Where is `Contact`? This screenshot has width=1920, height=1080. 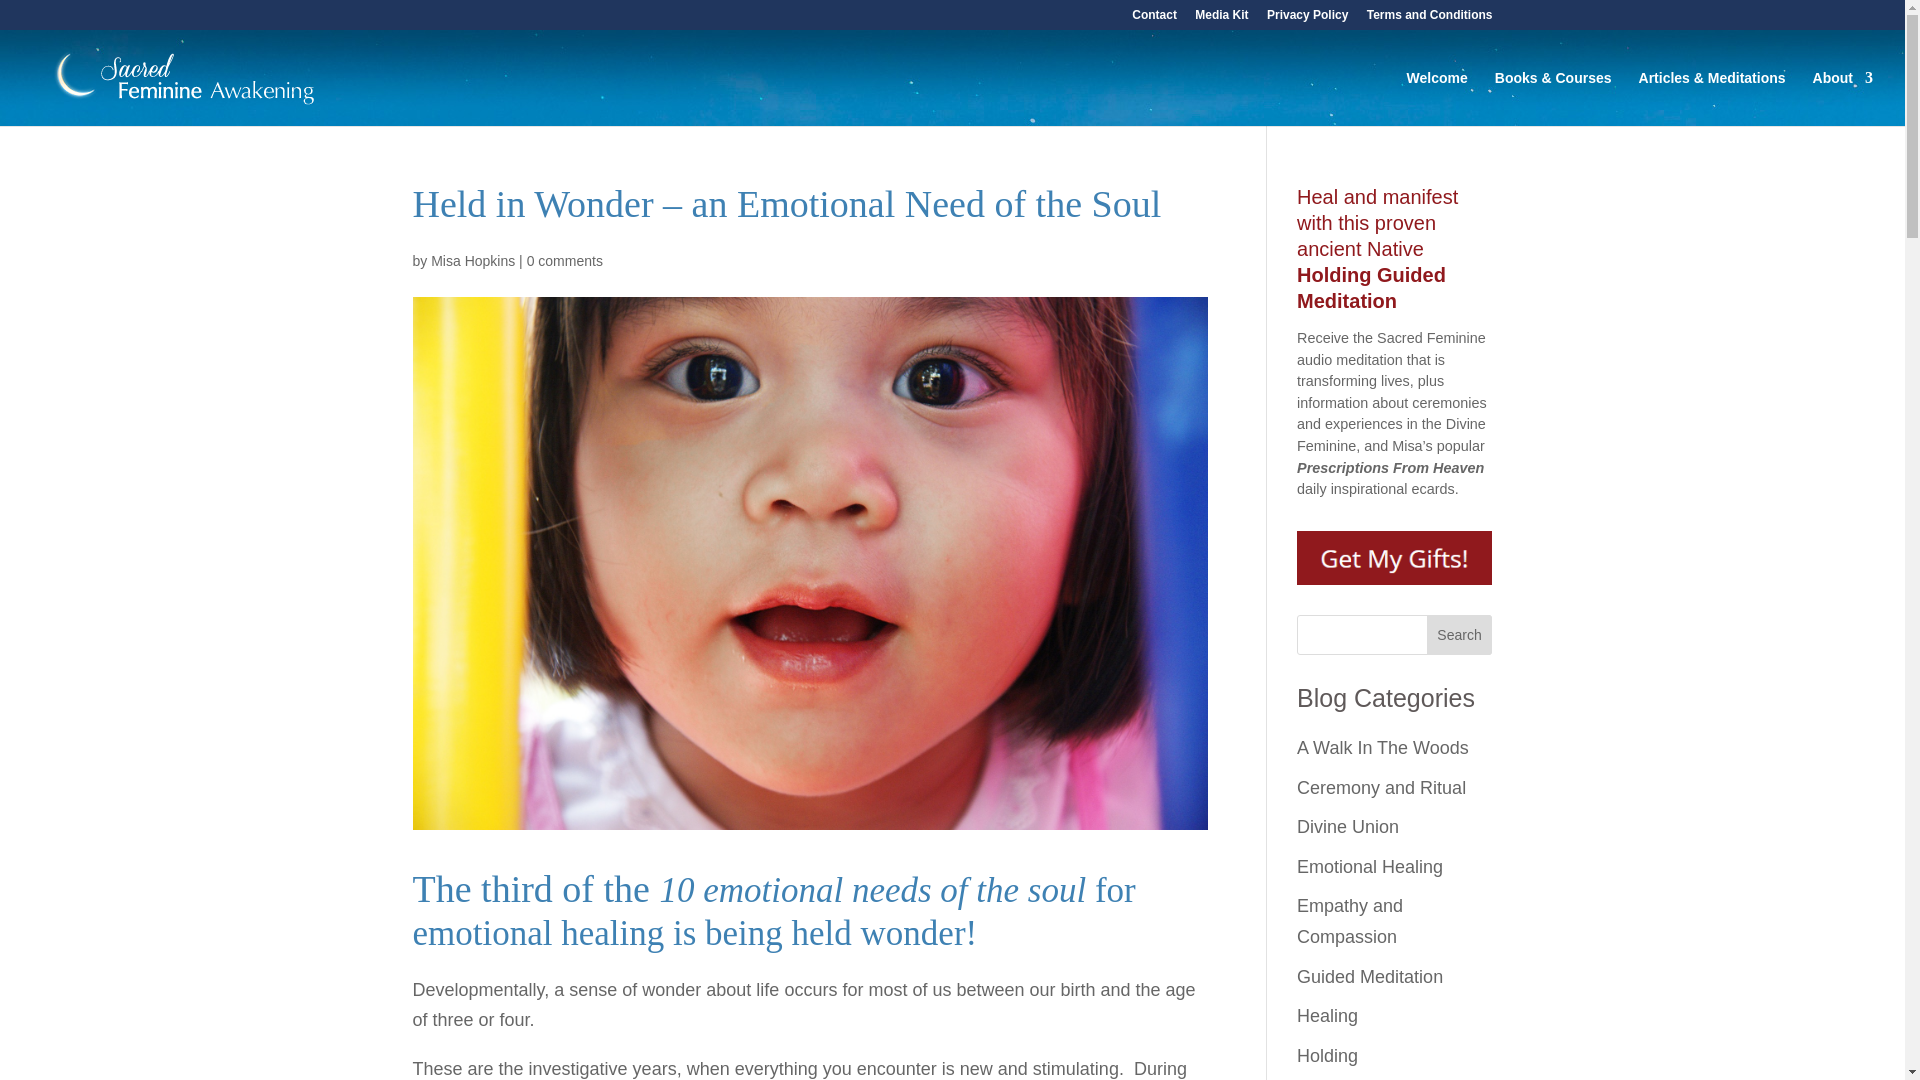 Contact is located at coordinates (1154, 19).